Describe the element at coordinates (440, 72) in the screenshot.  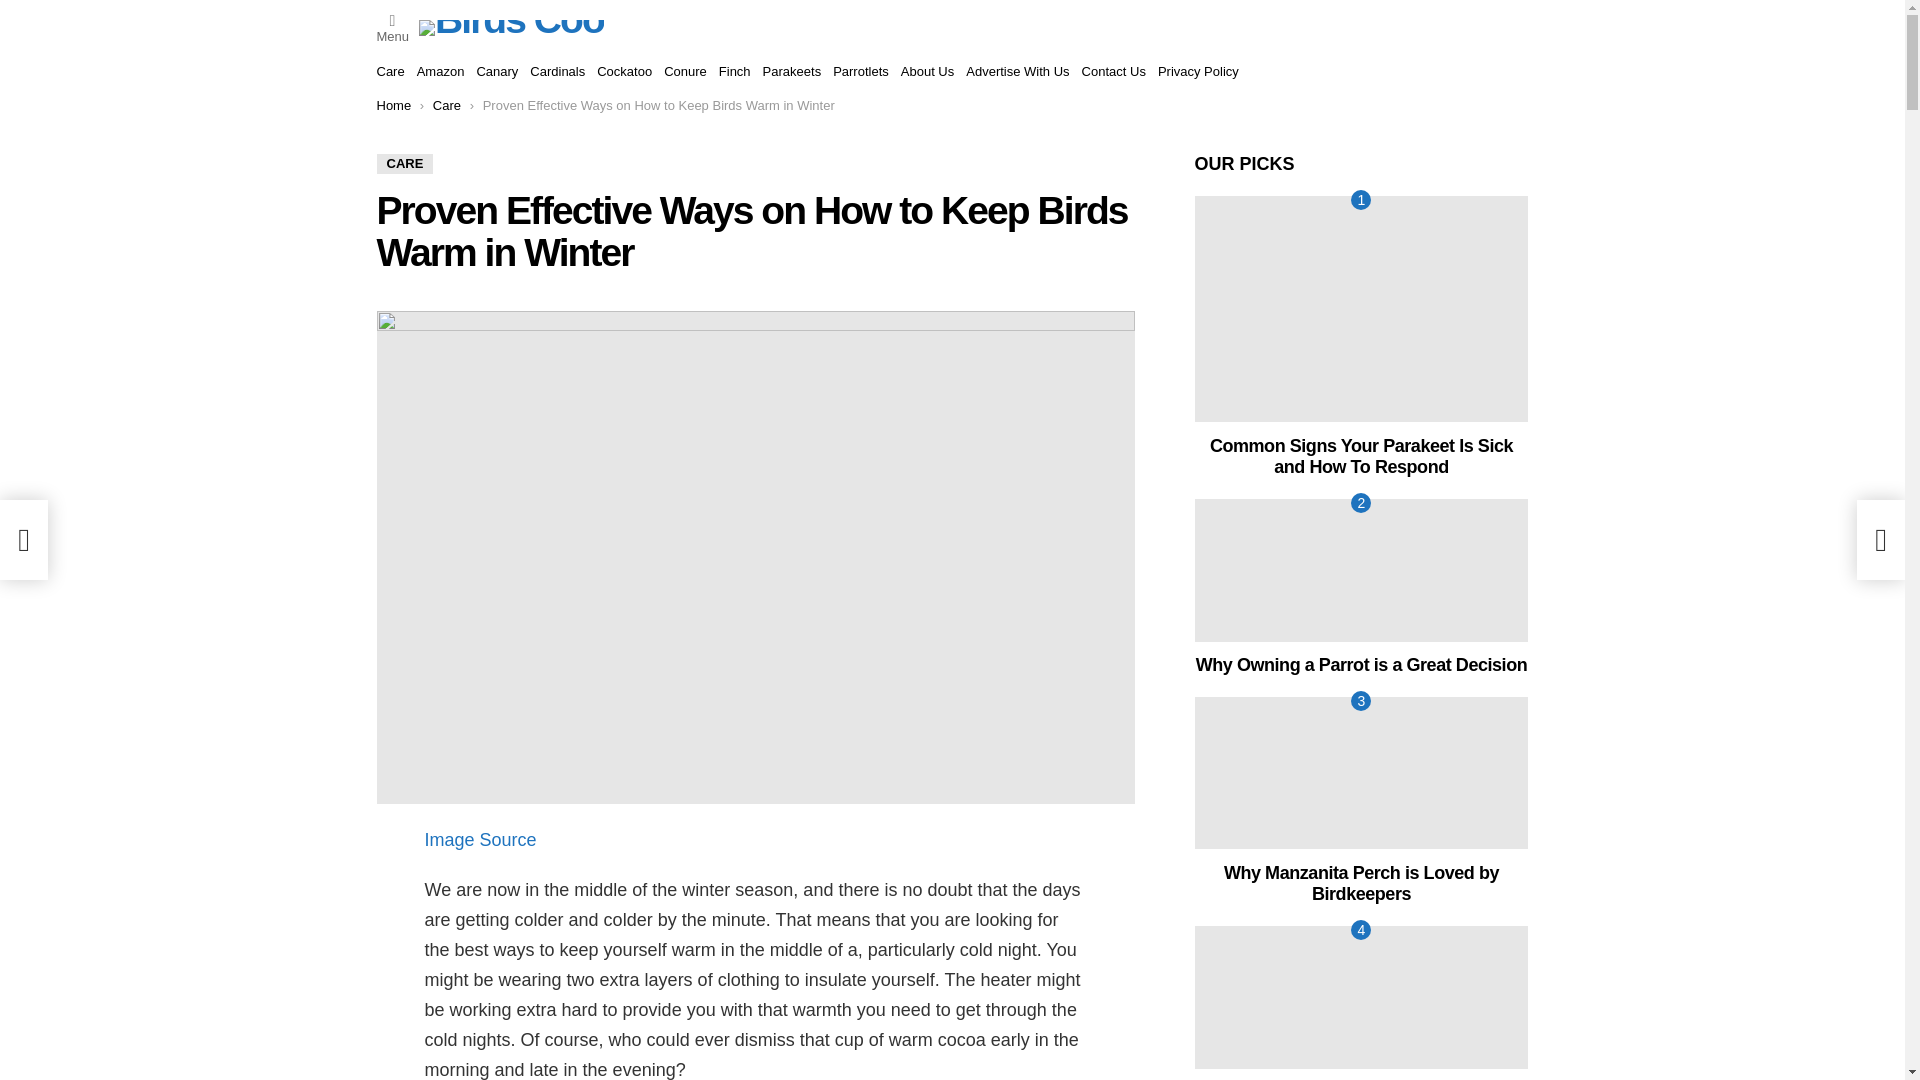
I see `Amazon` at that location.